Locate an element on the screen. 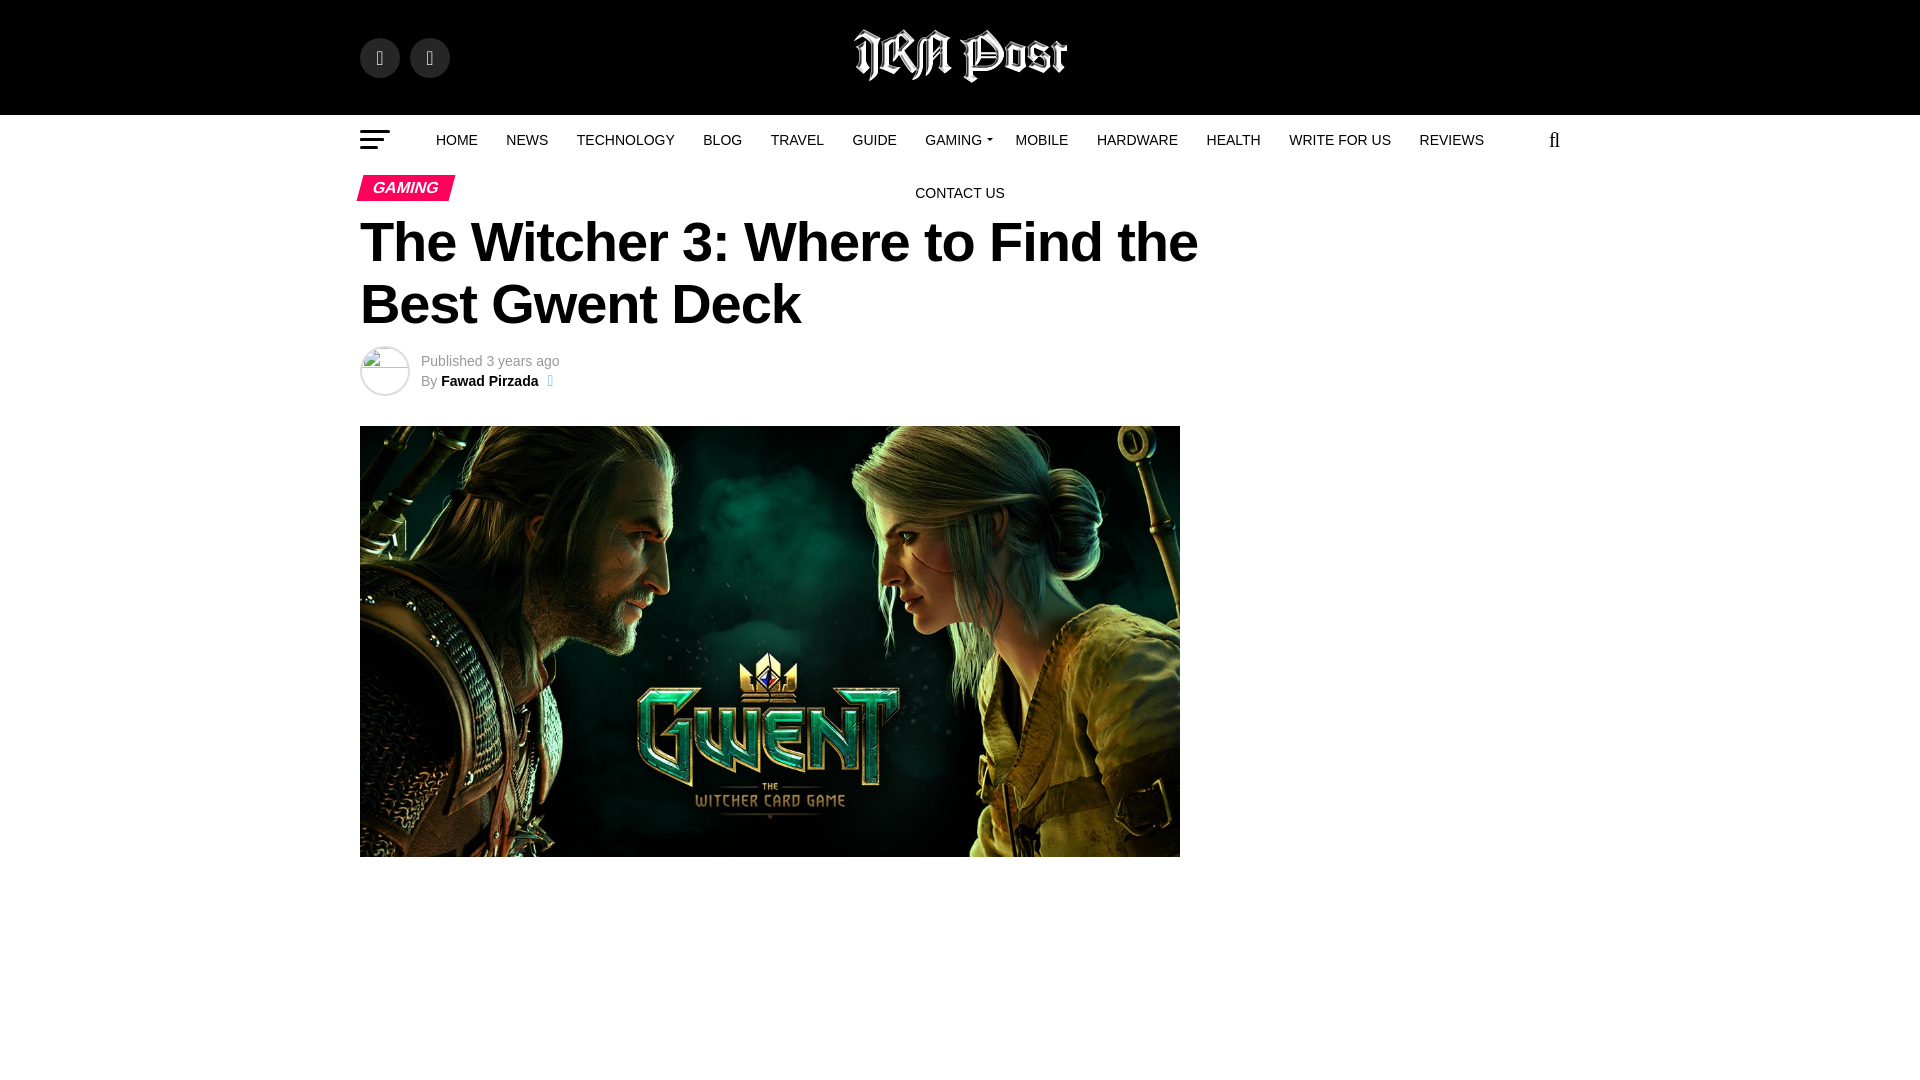 The height and width of the screenshot is (1080, 1920). TECHNOLOGY is located at coordinates (626, 140).